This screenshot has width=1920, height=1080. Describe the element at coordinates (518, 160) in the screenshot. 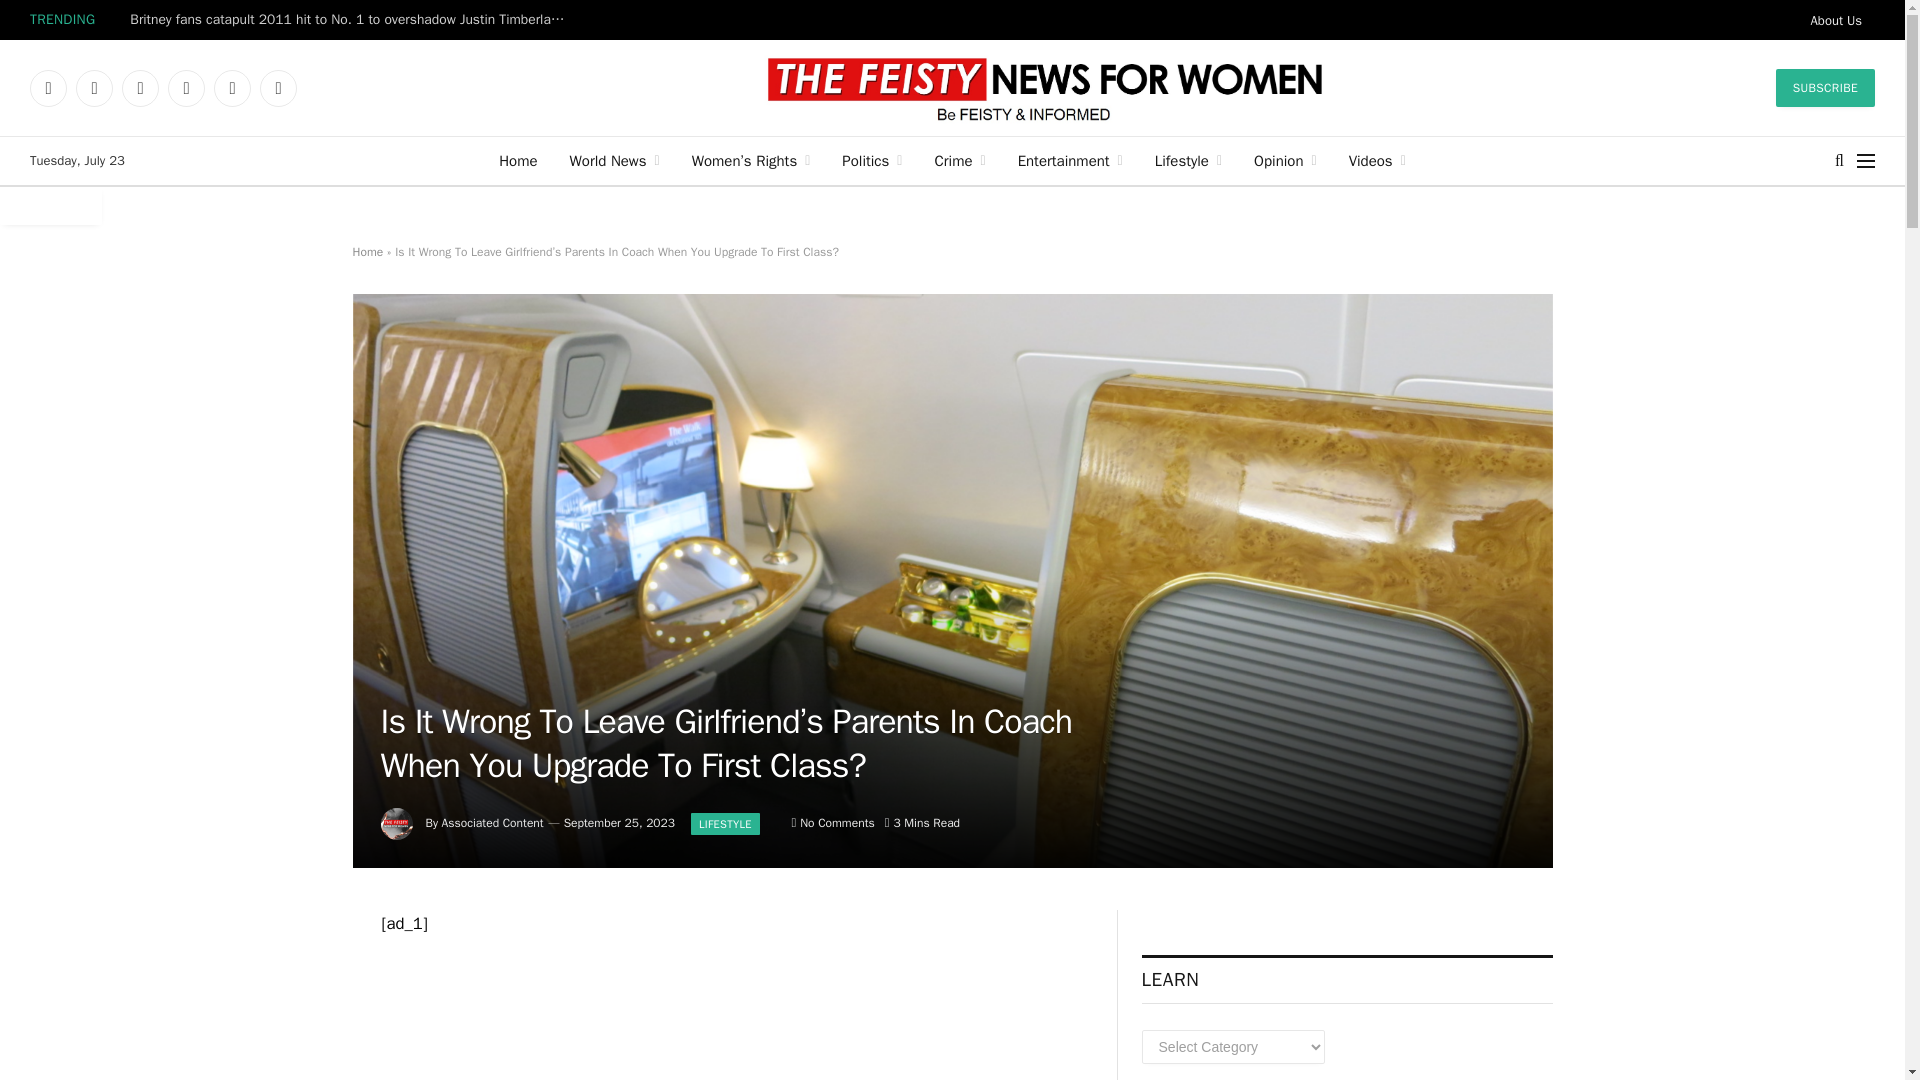

I see `Home` at that location.